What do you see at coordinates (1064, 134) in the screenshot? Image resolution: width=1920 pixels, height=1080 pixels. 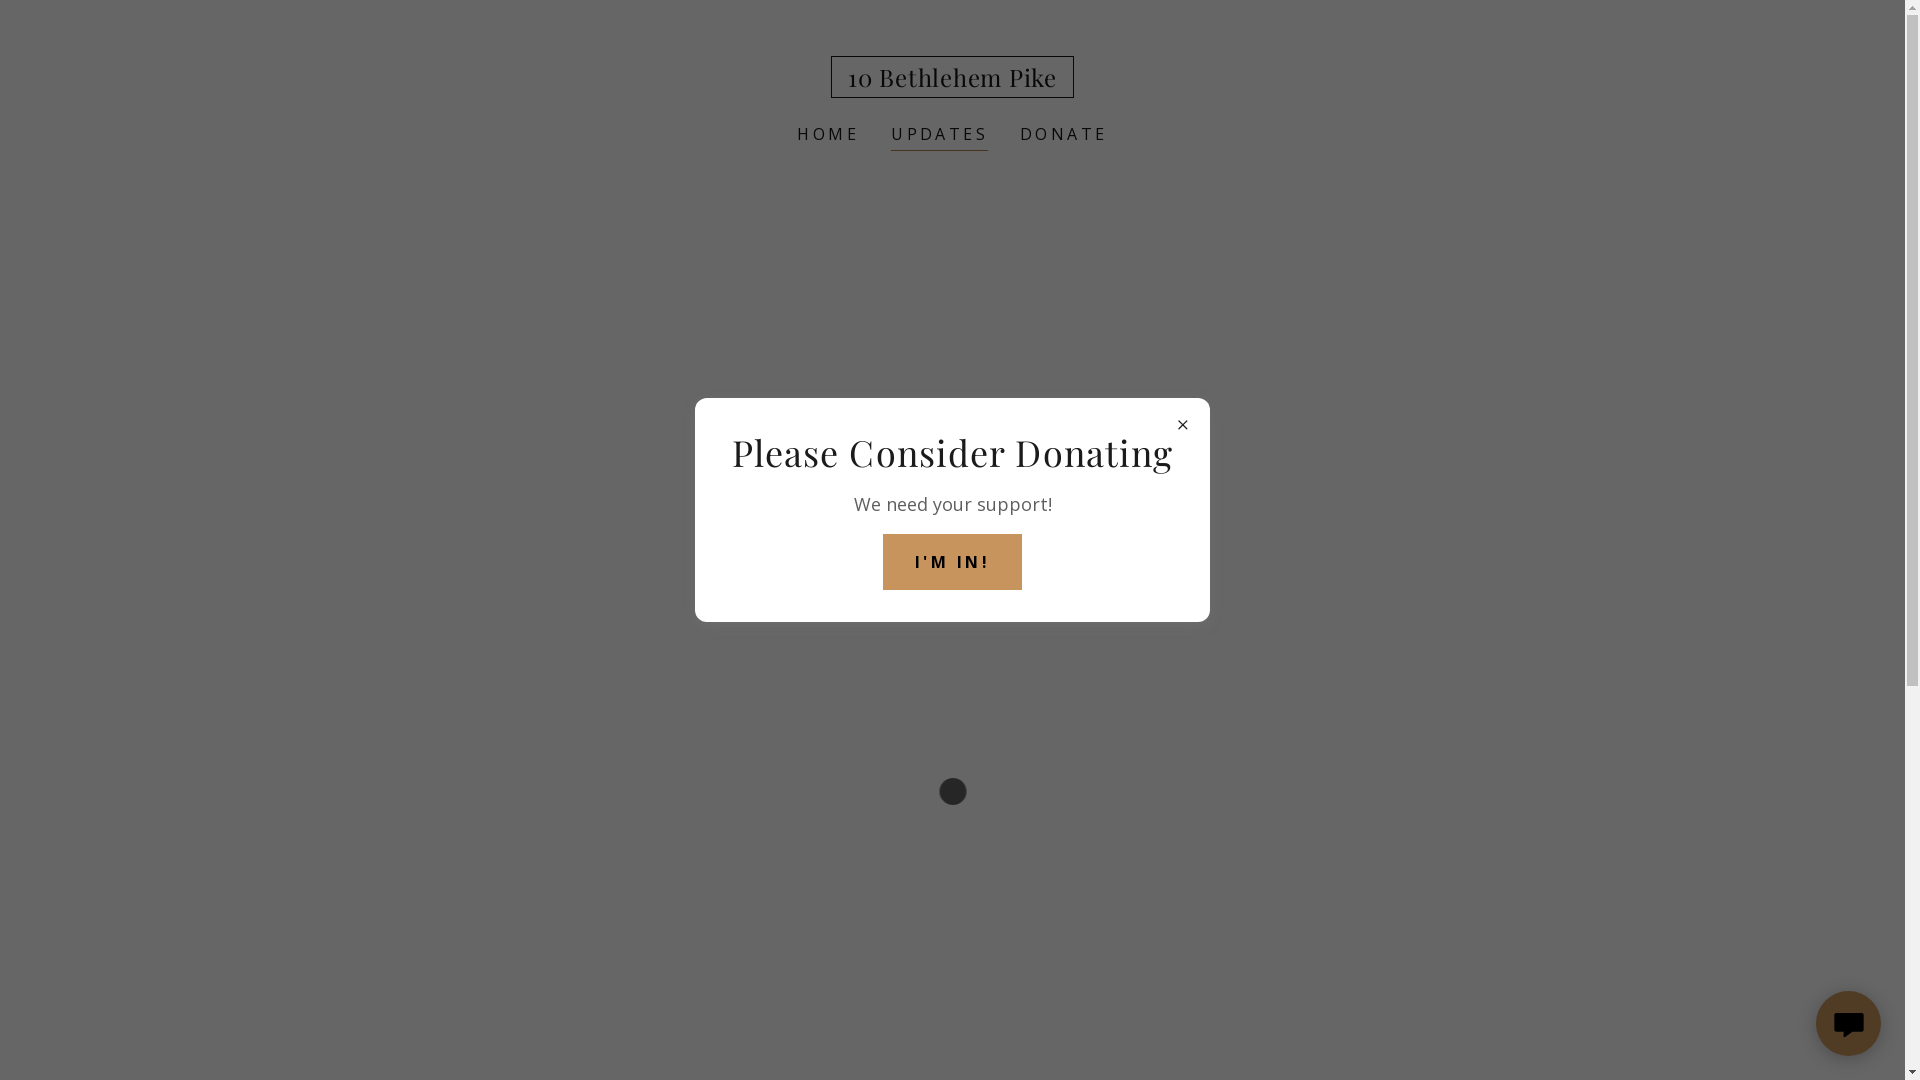 I see `DONATE` at bounding box center [1064, 134].